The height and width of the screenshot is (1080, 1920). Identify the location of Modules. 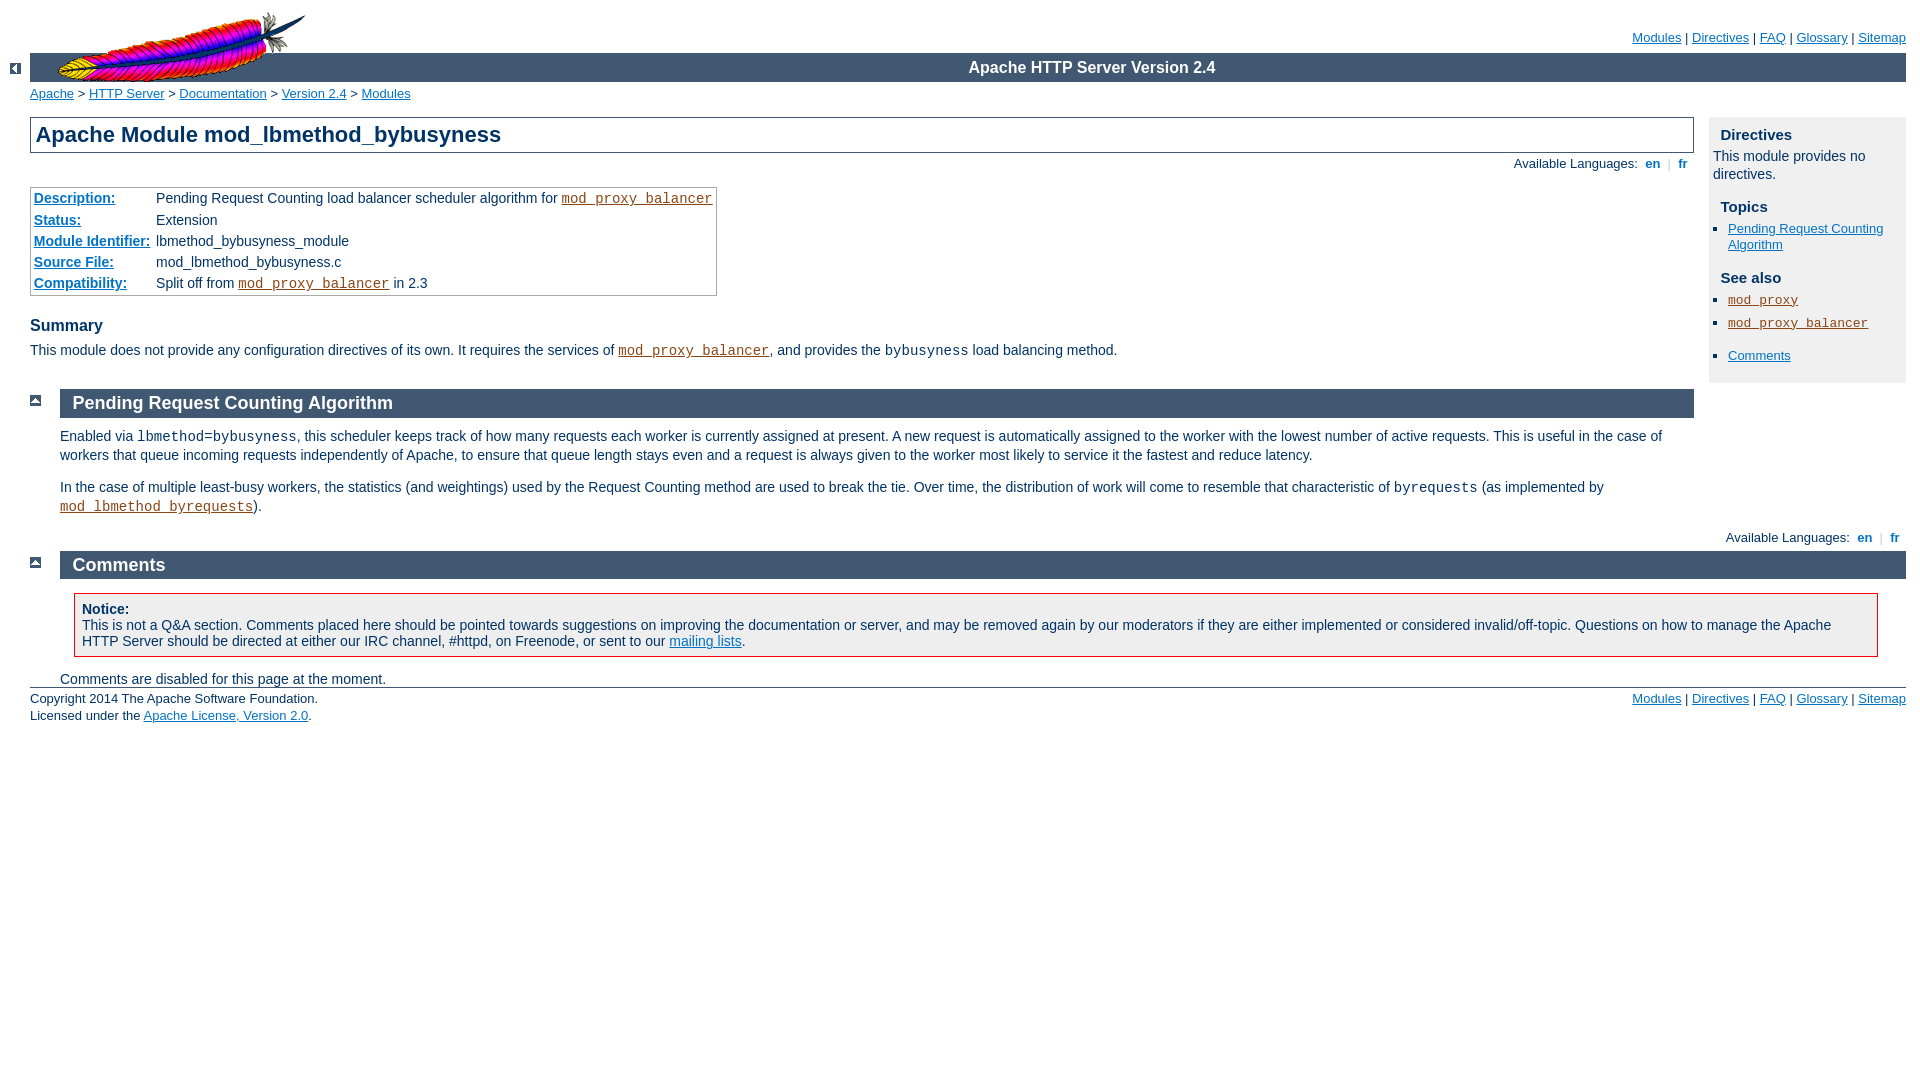
(386, 94).